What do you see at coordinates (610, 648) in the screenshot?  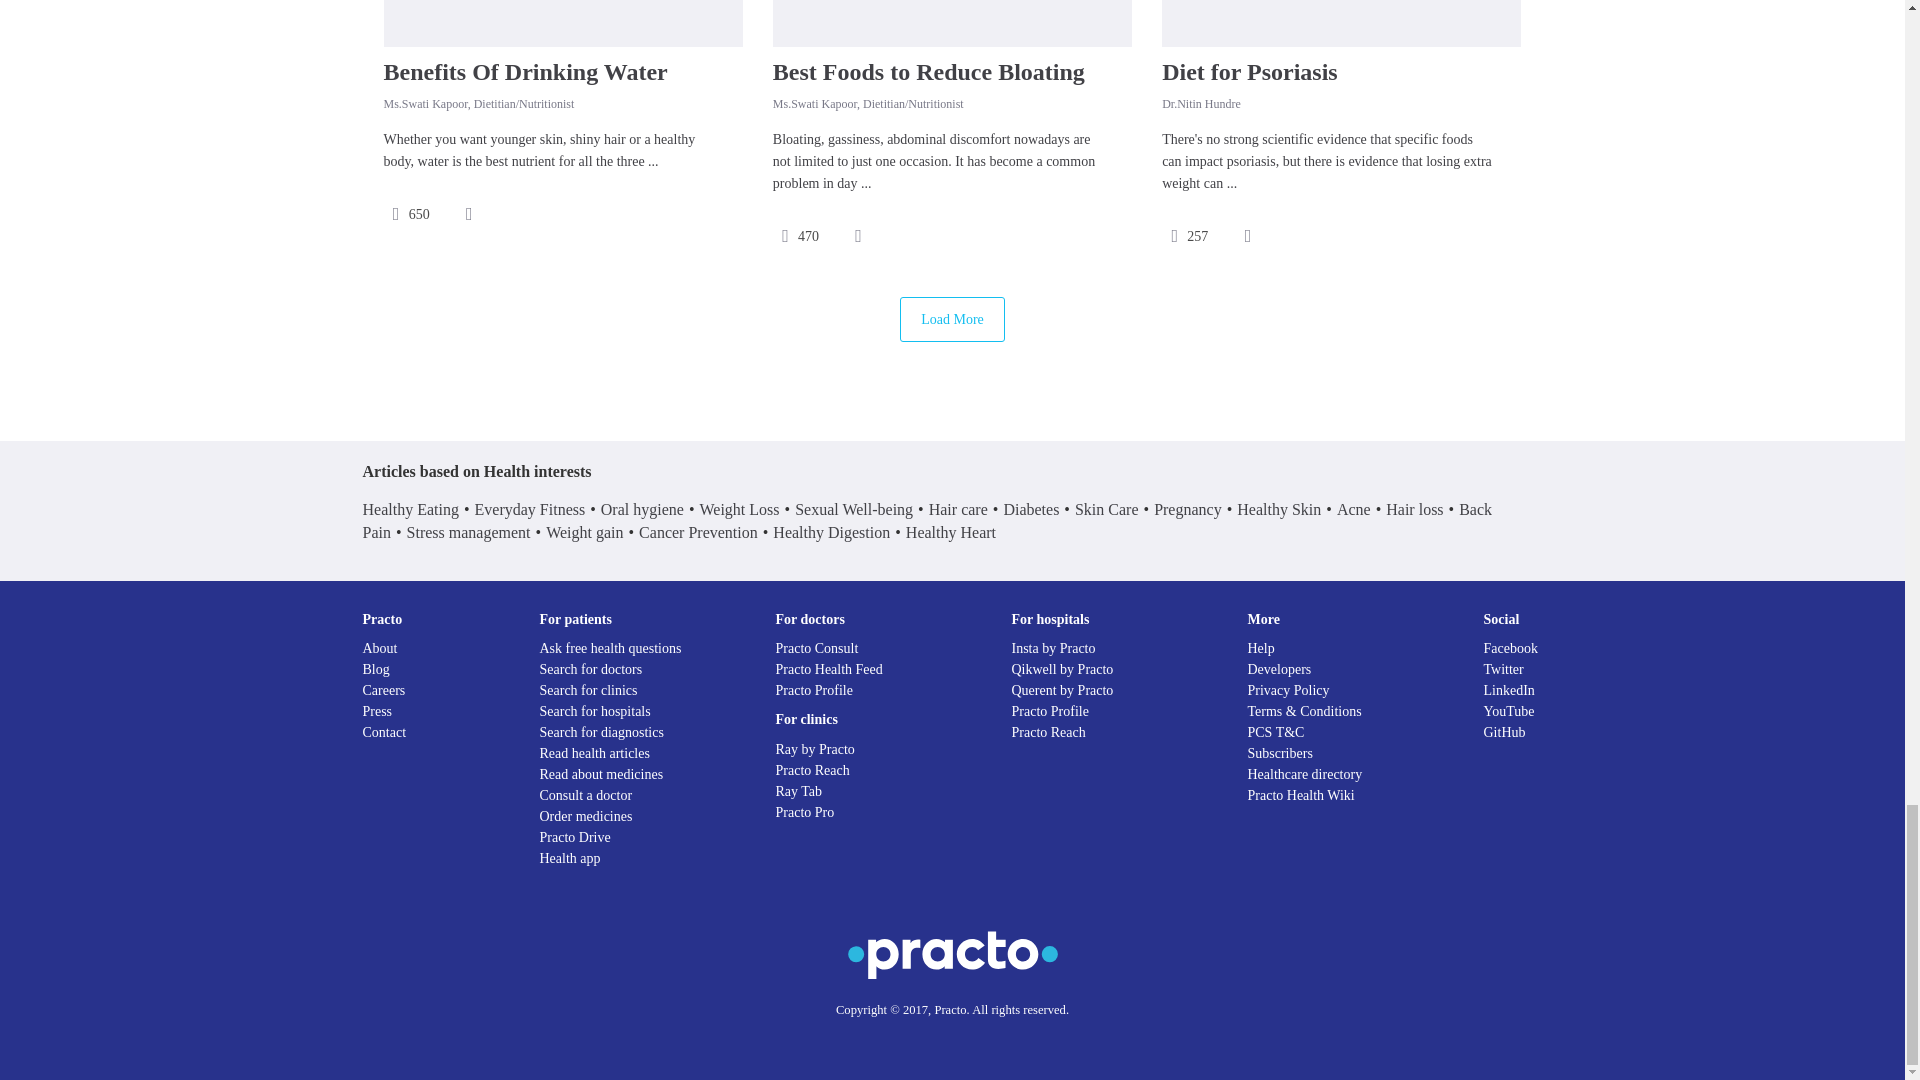 I see `Ask free health questions` at bounding box center [610, 648].